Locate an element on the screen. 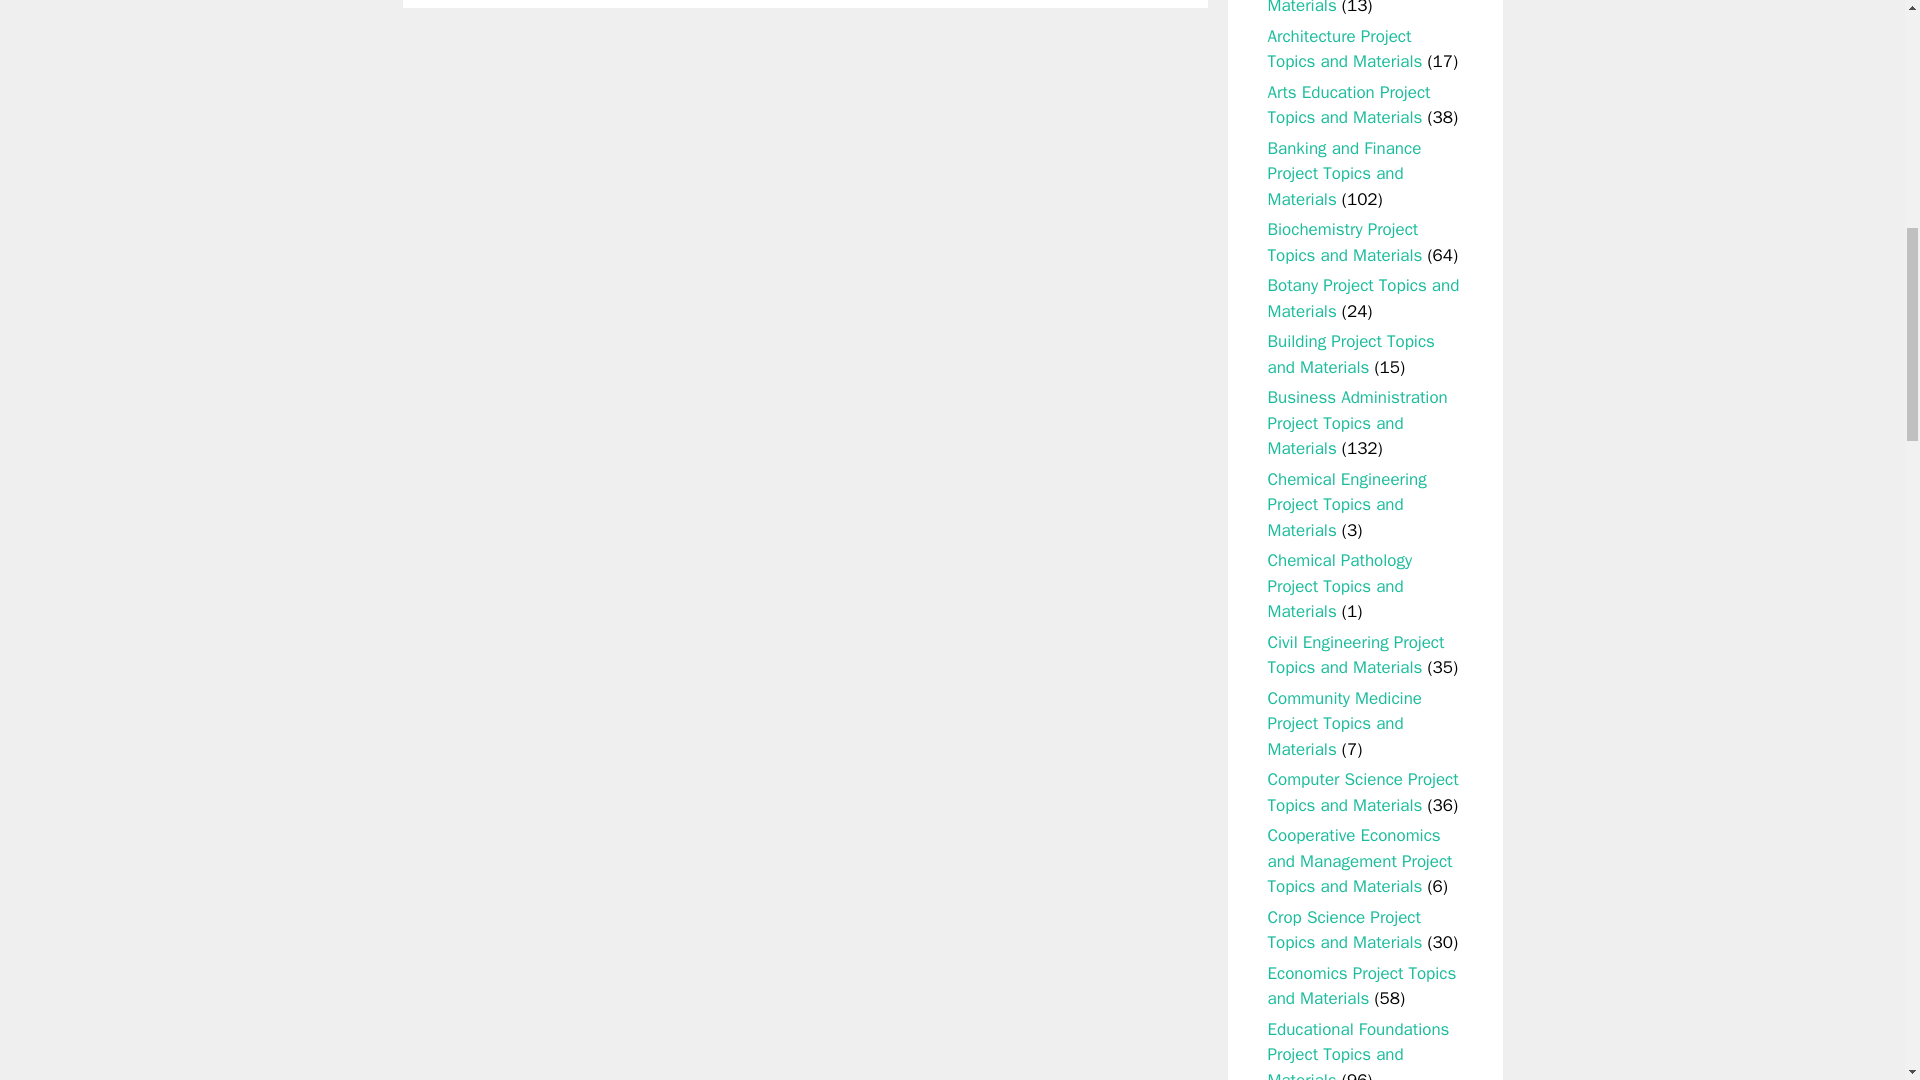 This screenshot has height=1080, width=1920. Biochemistry Project Topics and Materials is located at coordinates (1344, 242).